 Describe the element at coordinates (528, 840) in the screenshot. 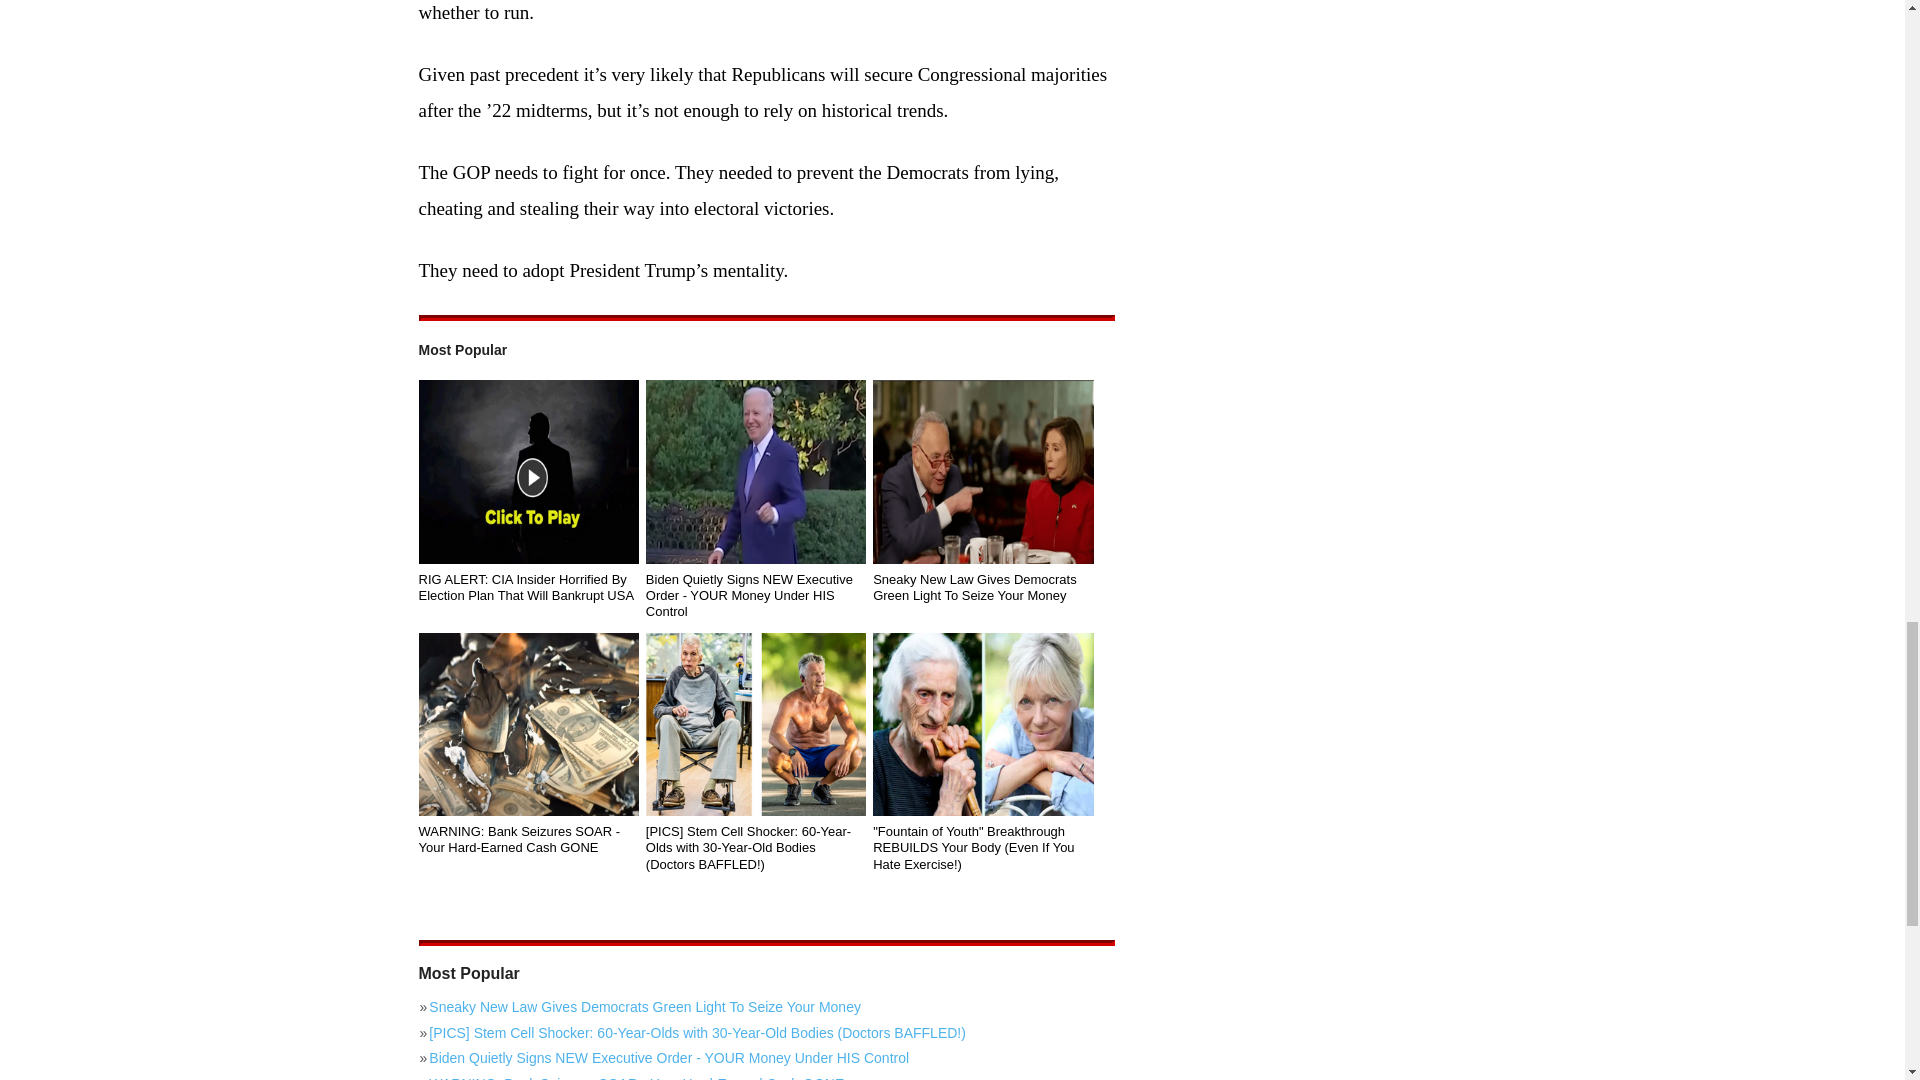

I see `WARNING: Bank Seizures SOAR - Your Hard-Earned Cash GONE` at that location.